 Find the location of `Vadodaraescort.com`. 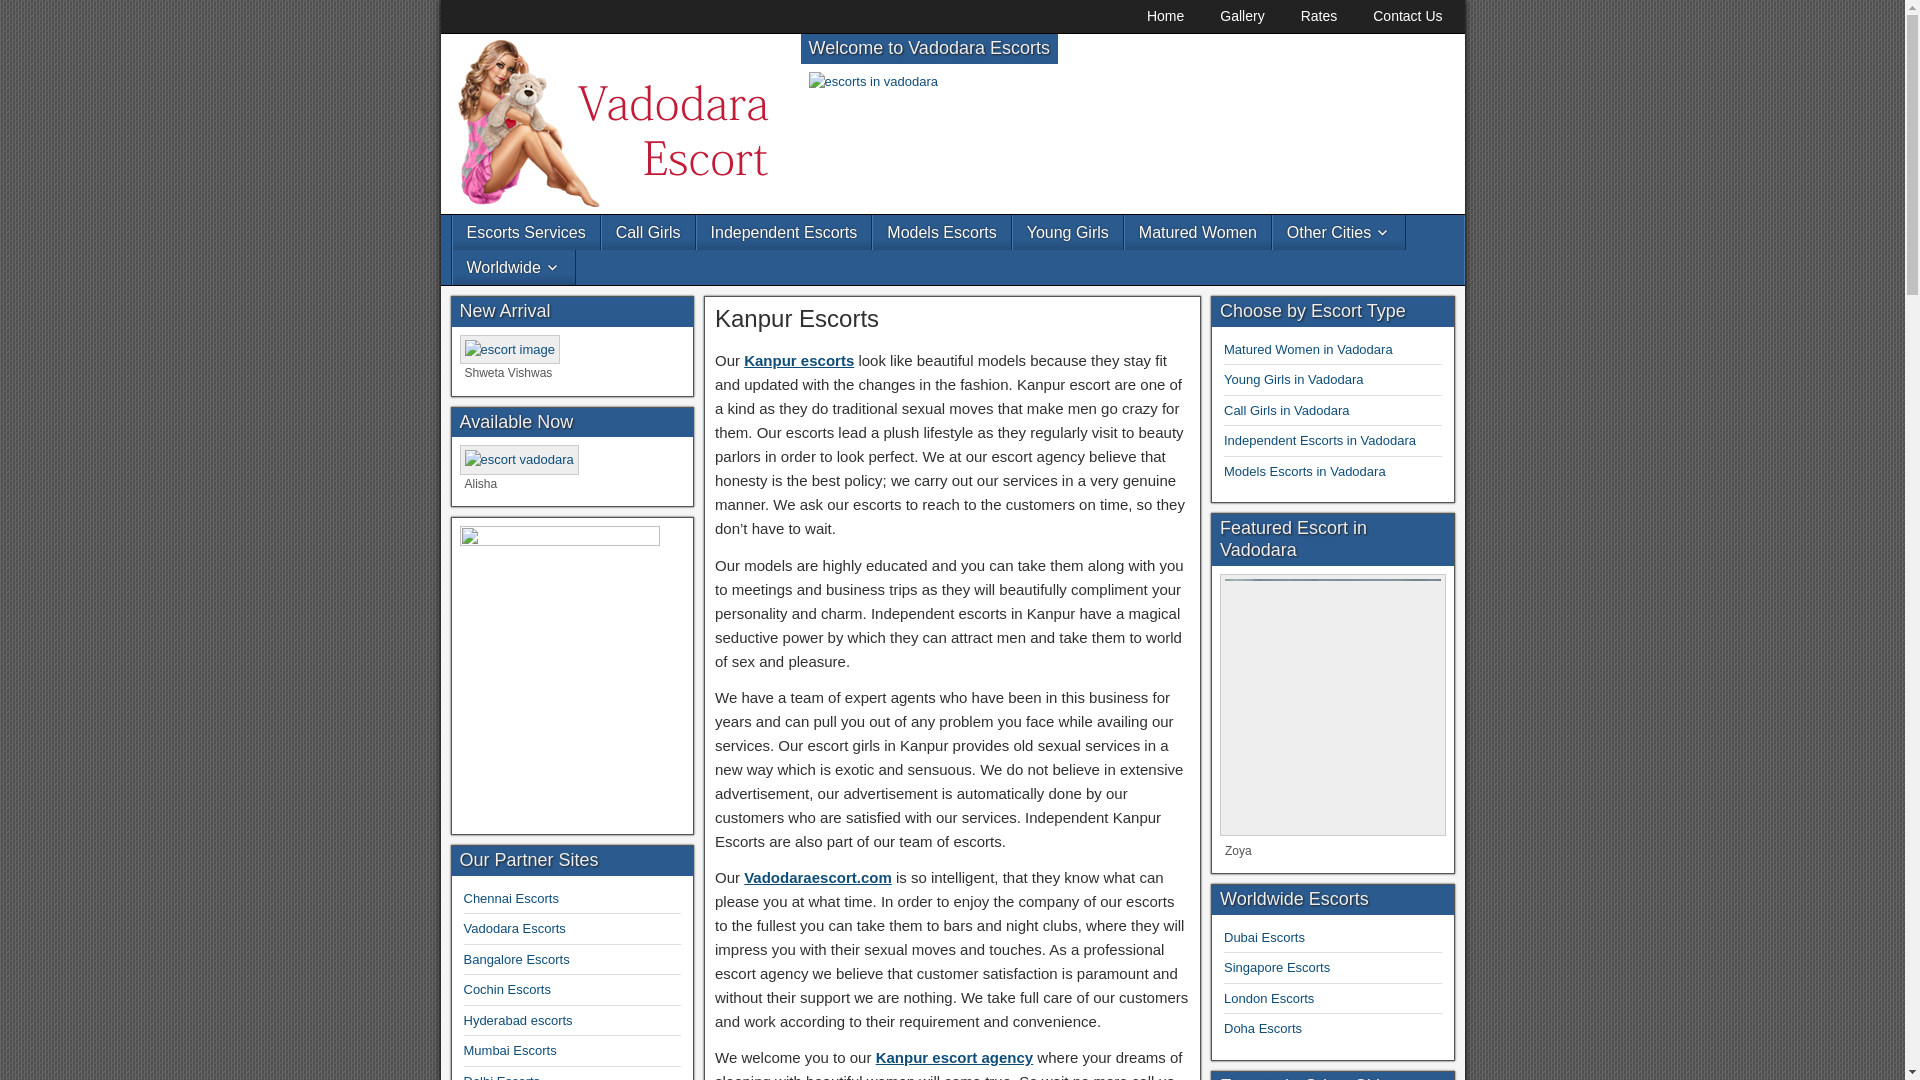

Vadodaraescort.com is located at coordinates (818, 877).